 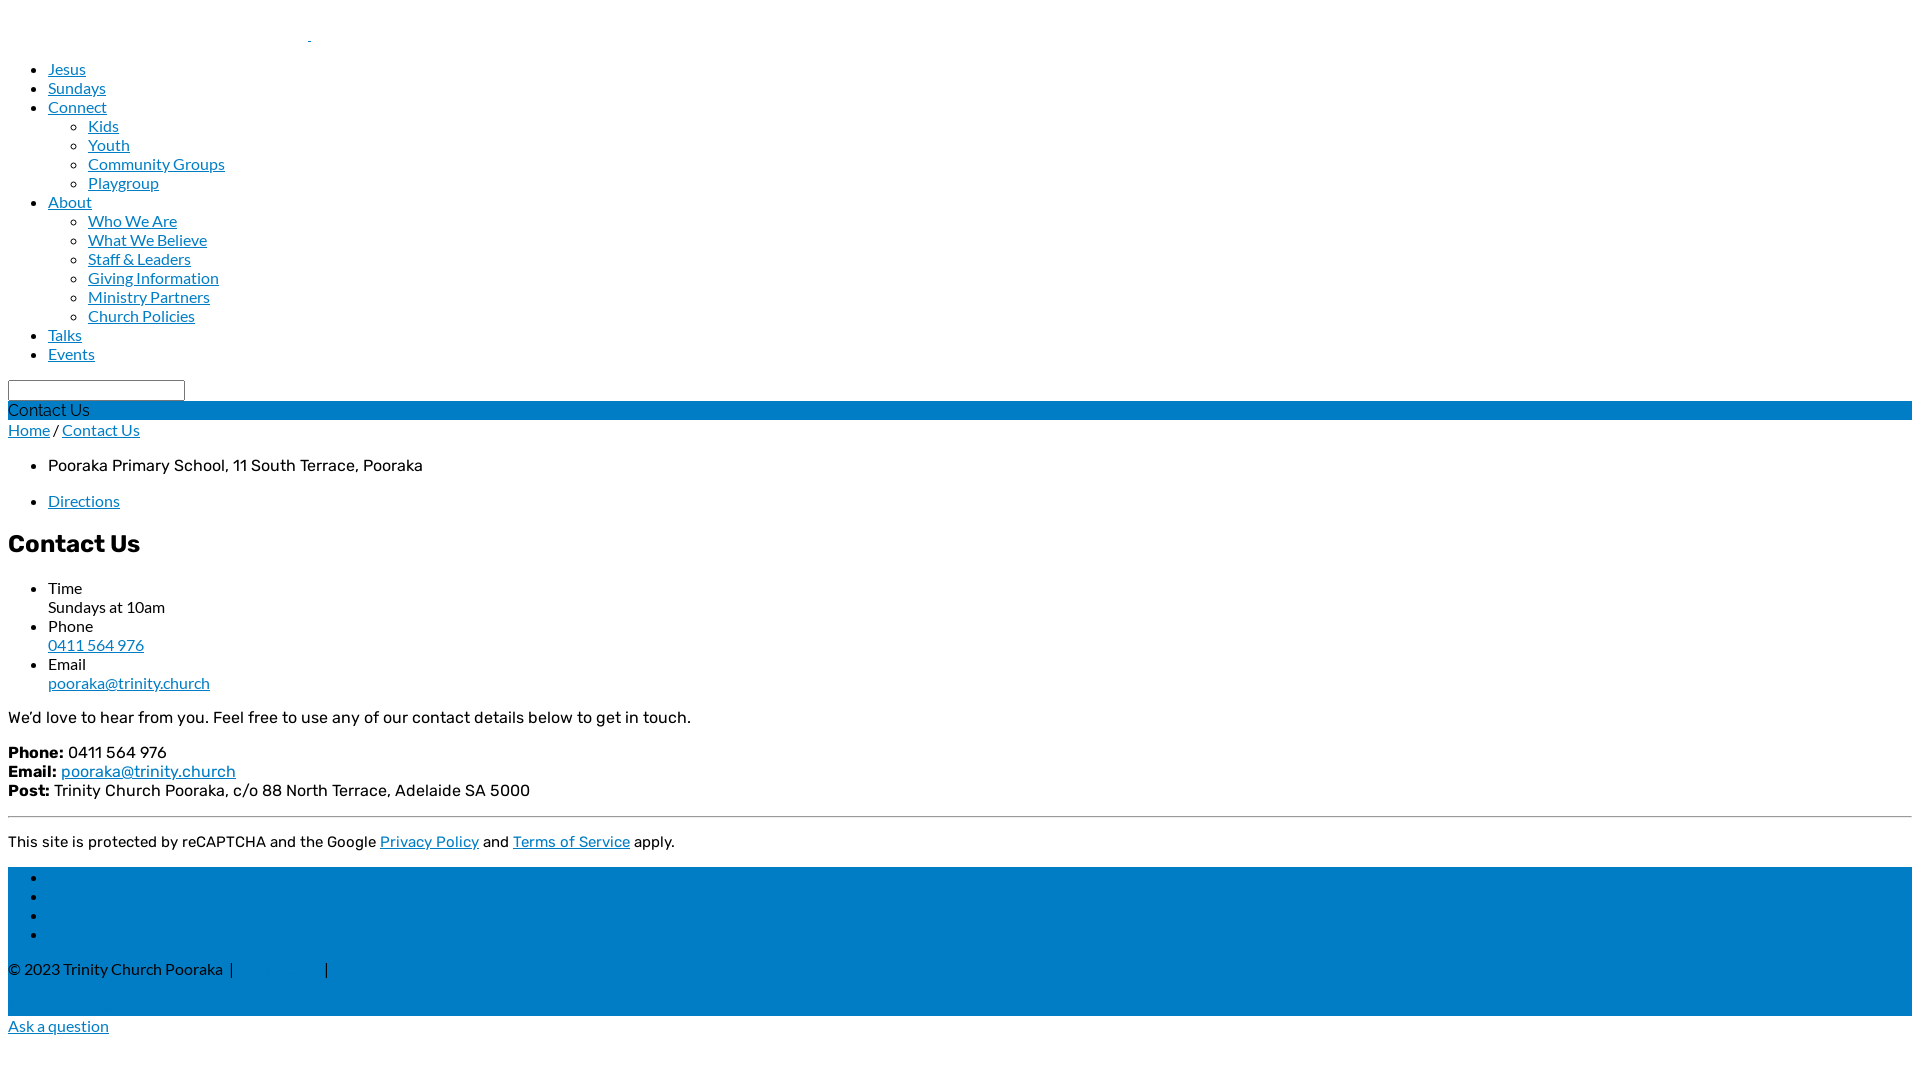 I want to click on 0411 564 976, so click(x=96, y=644).